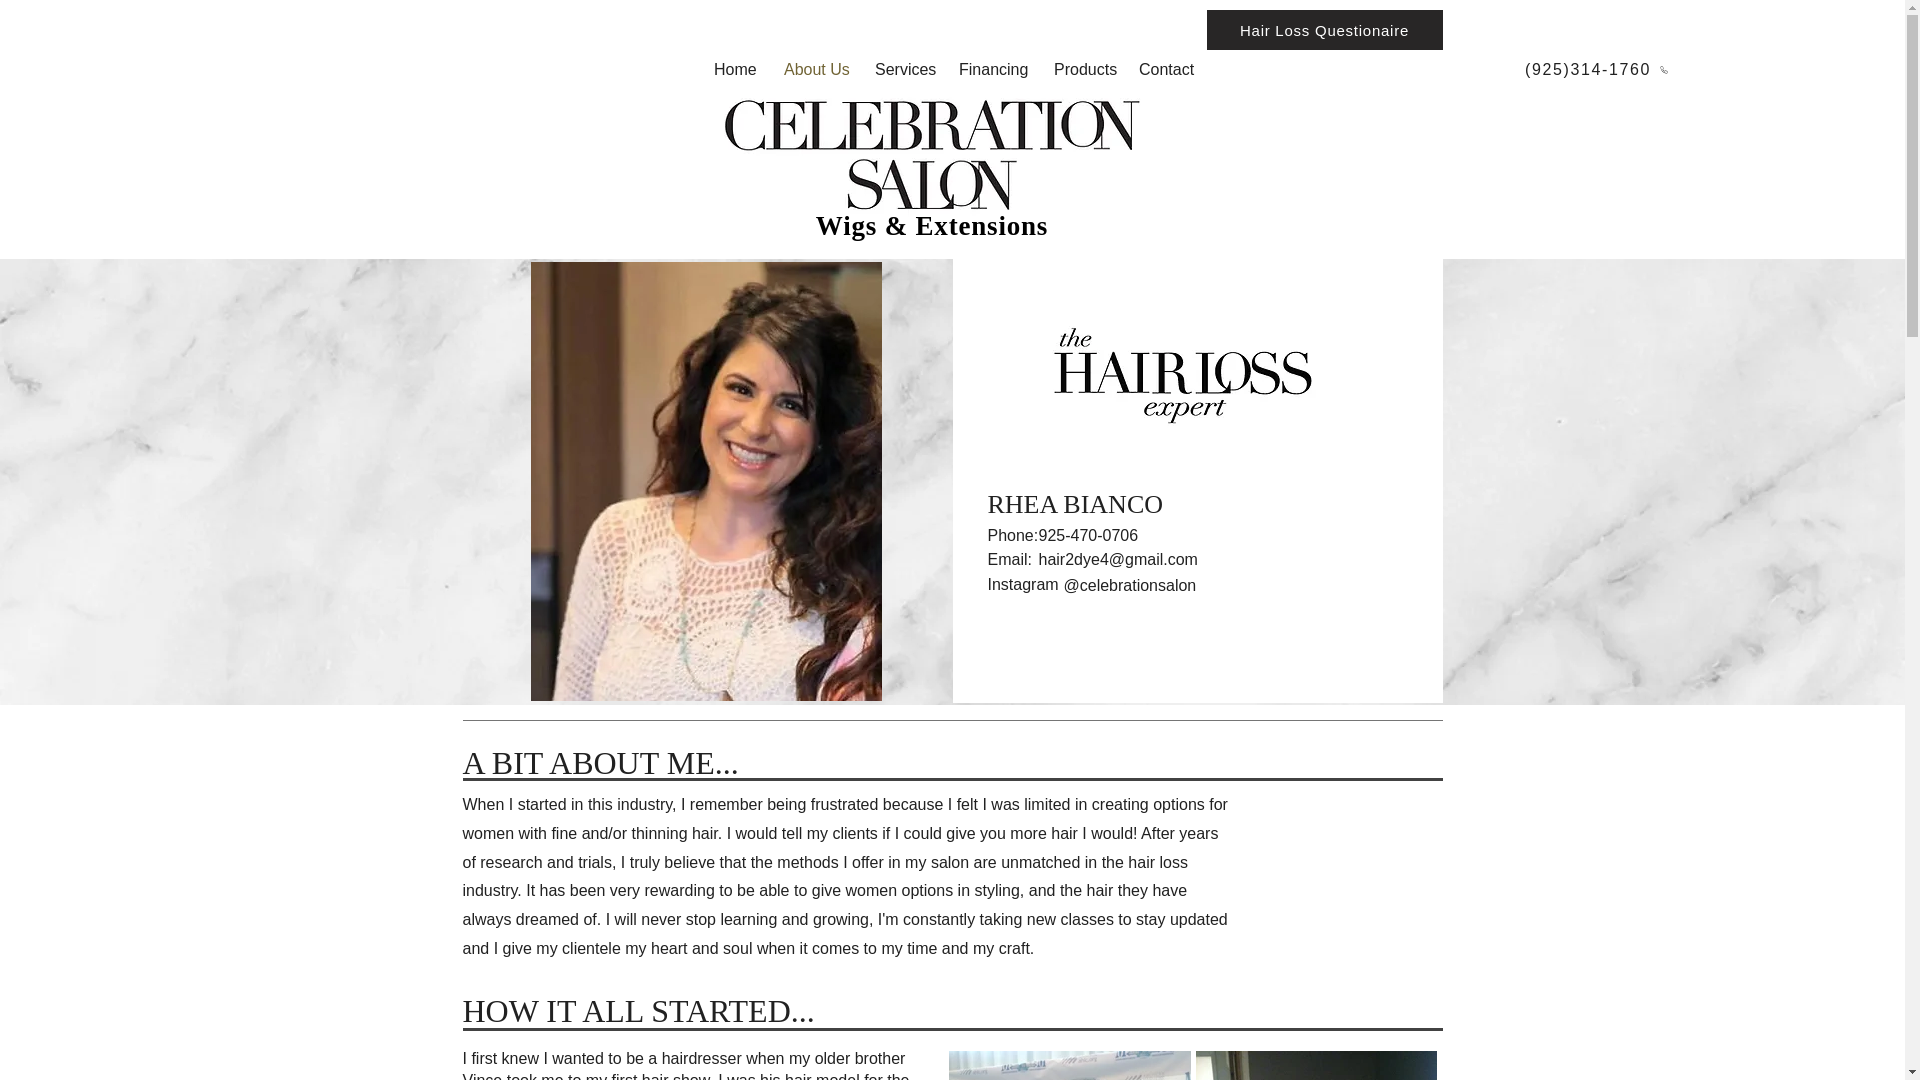  I want to click on Home, so click(734, 70).